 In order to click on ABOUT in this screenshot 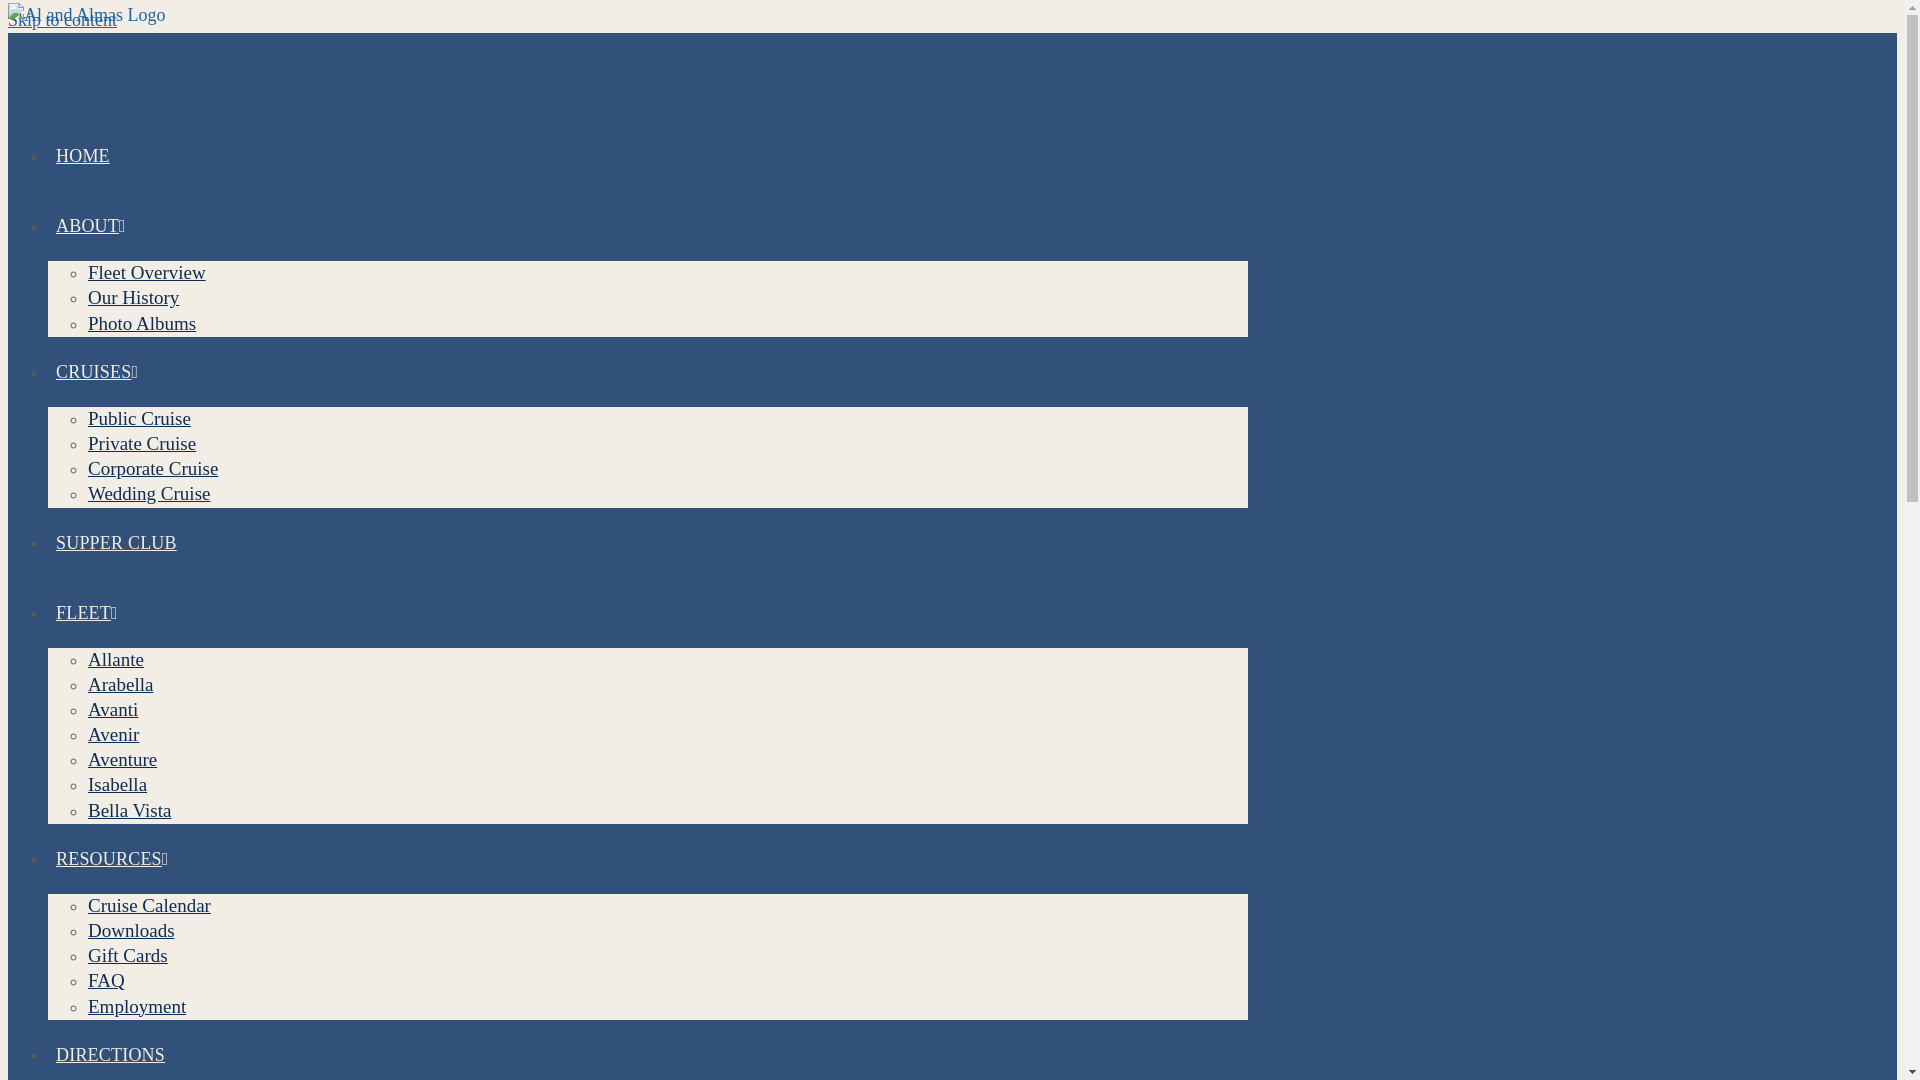, I will do `click(91, 226)`.